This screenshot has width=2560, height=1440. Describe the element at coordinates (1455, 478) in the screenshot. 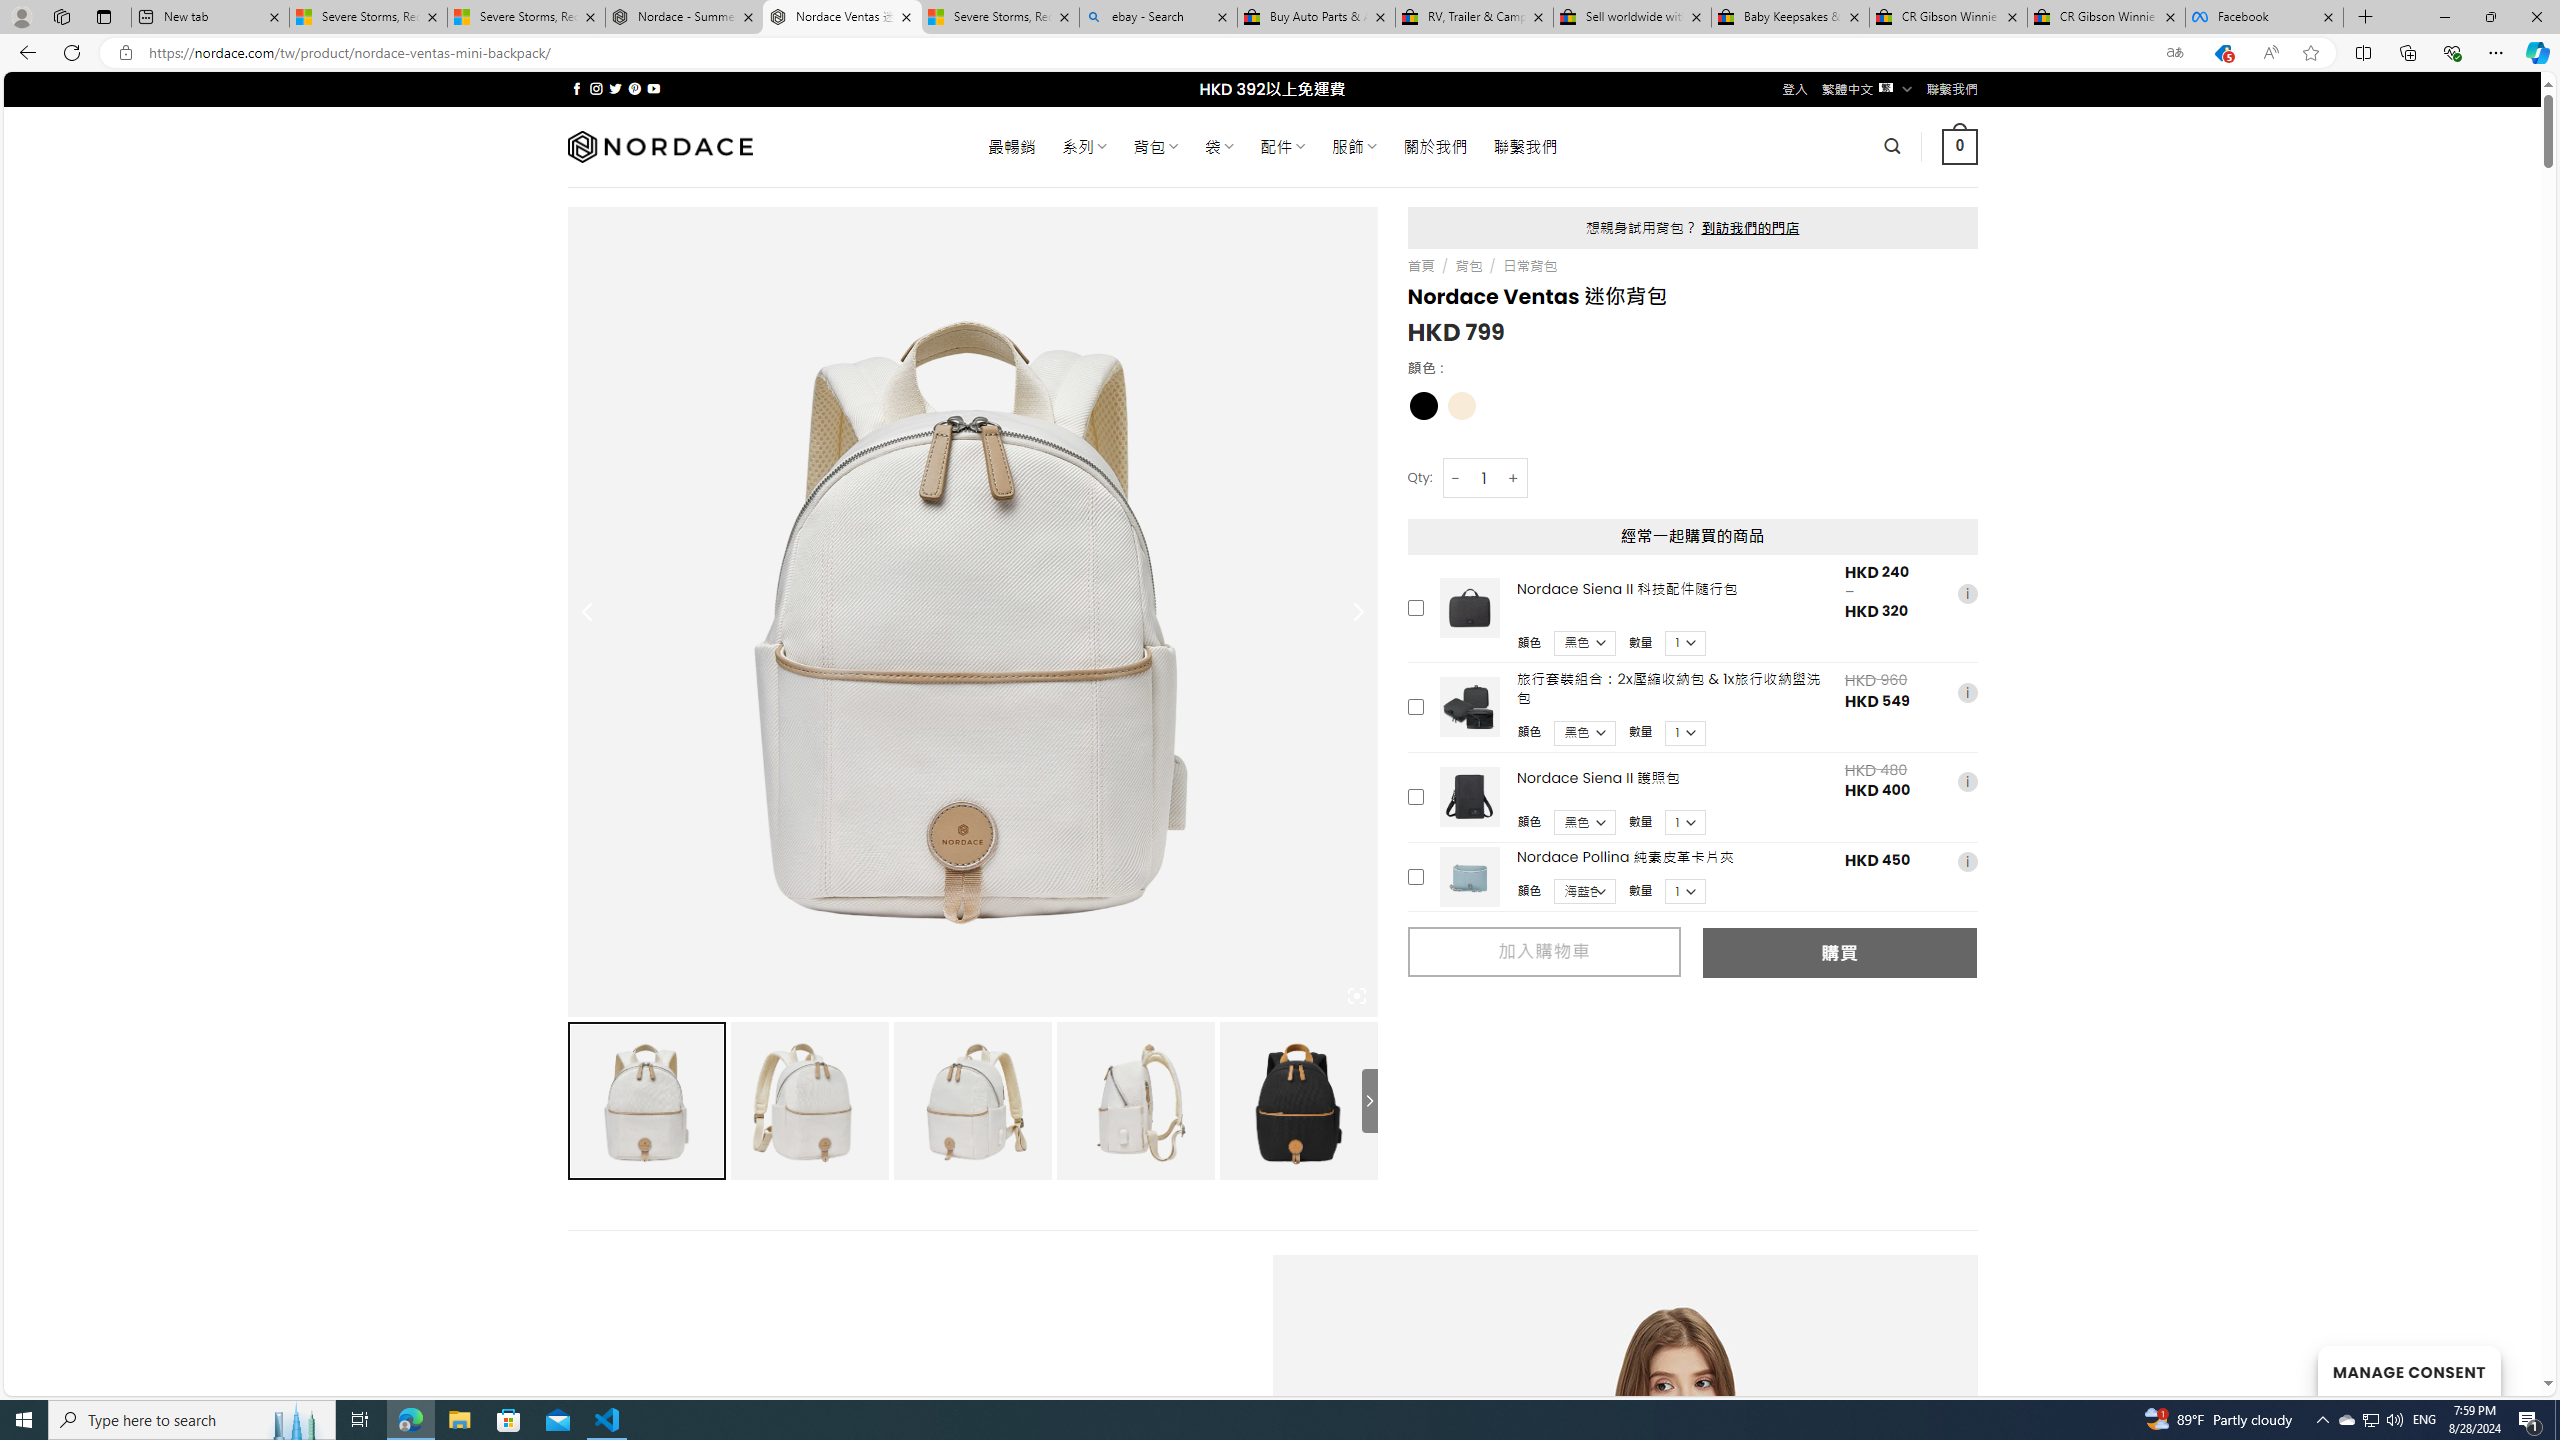

I see `-` at that location.